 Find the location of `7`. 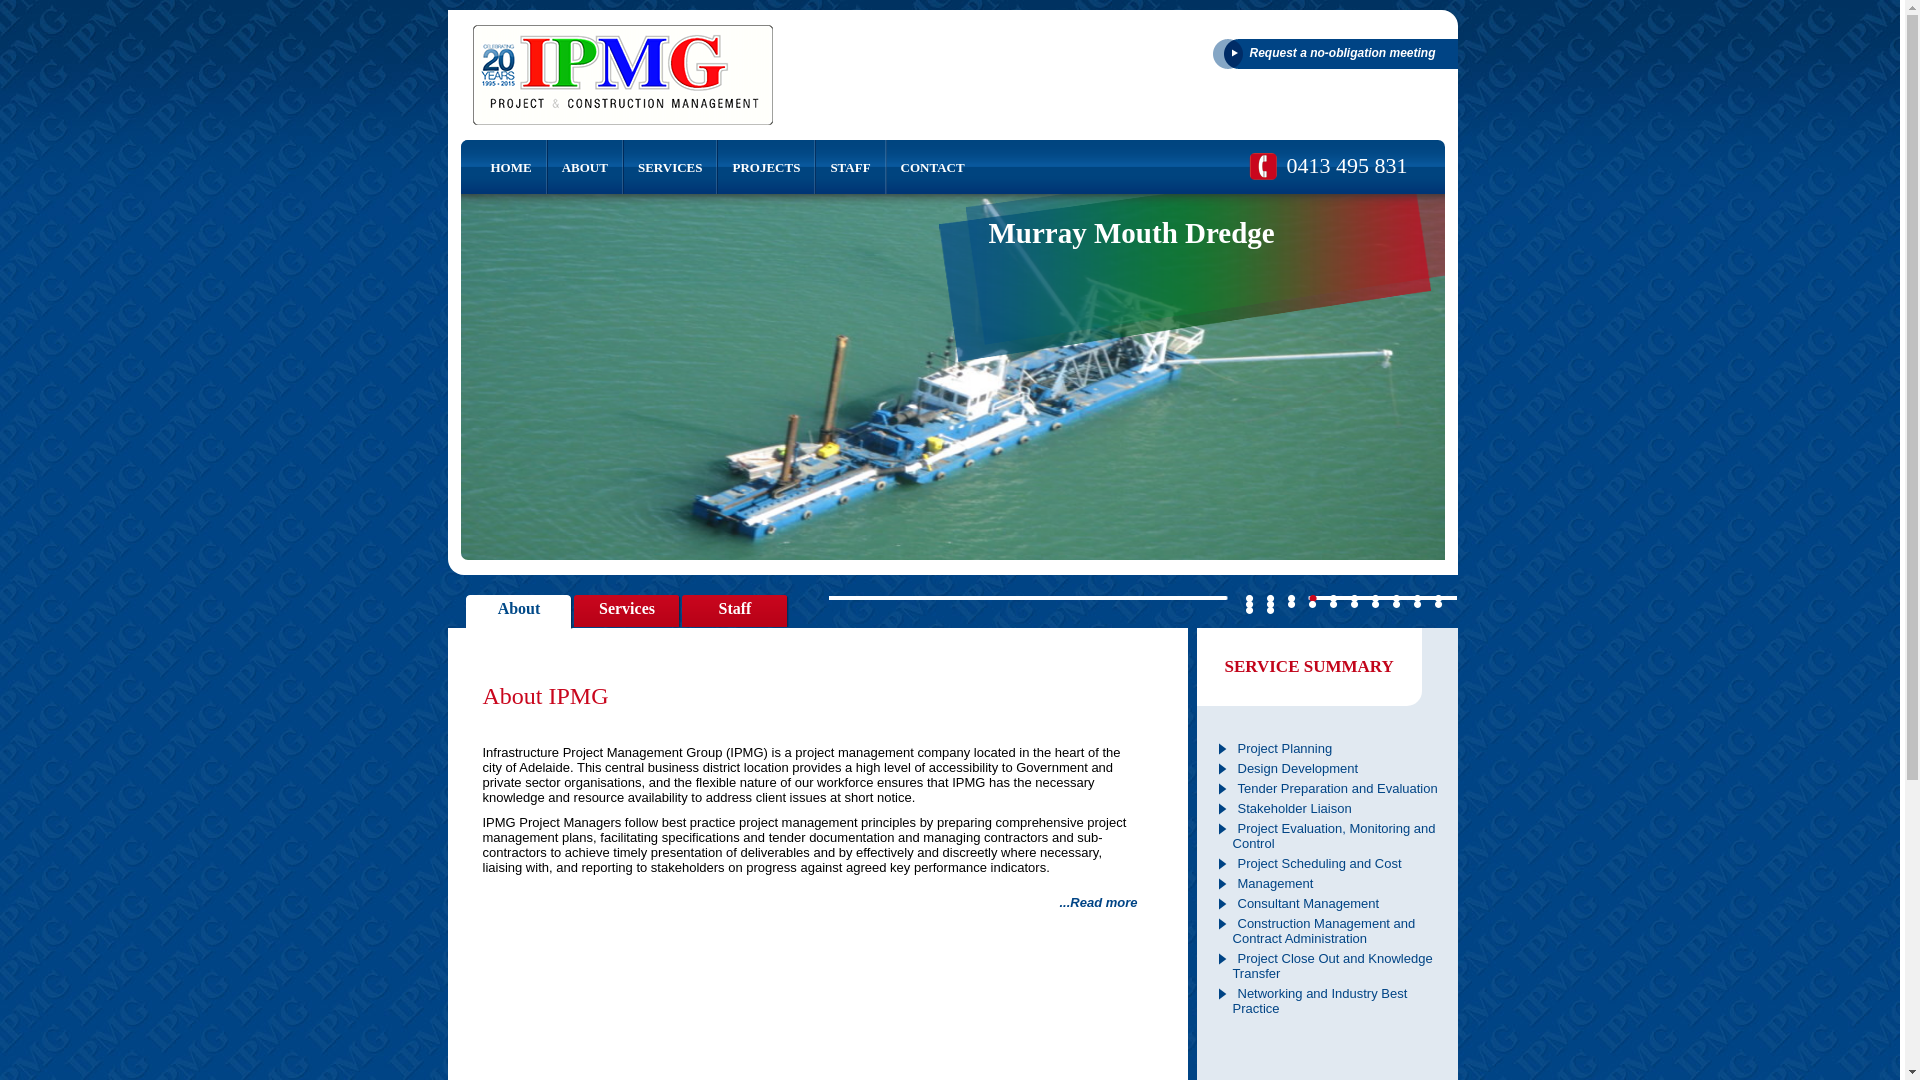

7 is located at coordinates (1376, 598).